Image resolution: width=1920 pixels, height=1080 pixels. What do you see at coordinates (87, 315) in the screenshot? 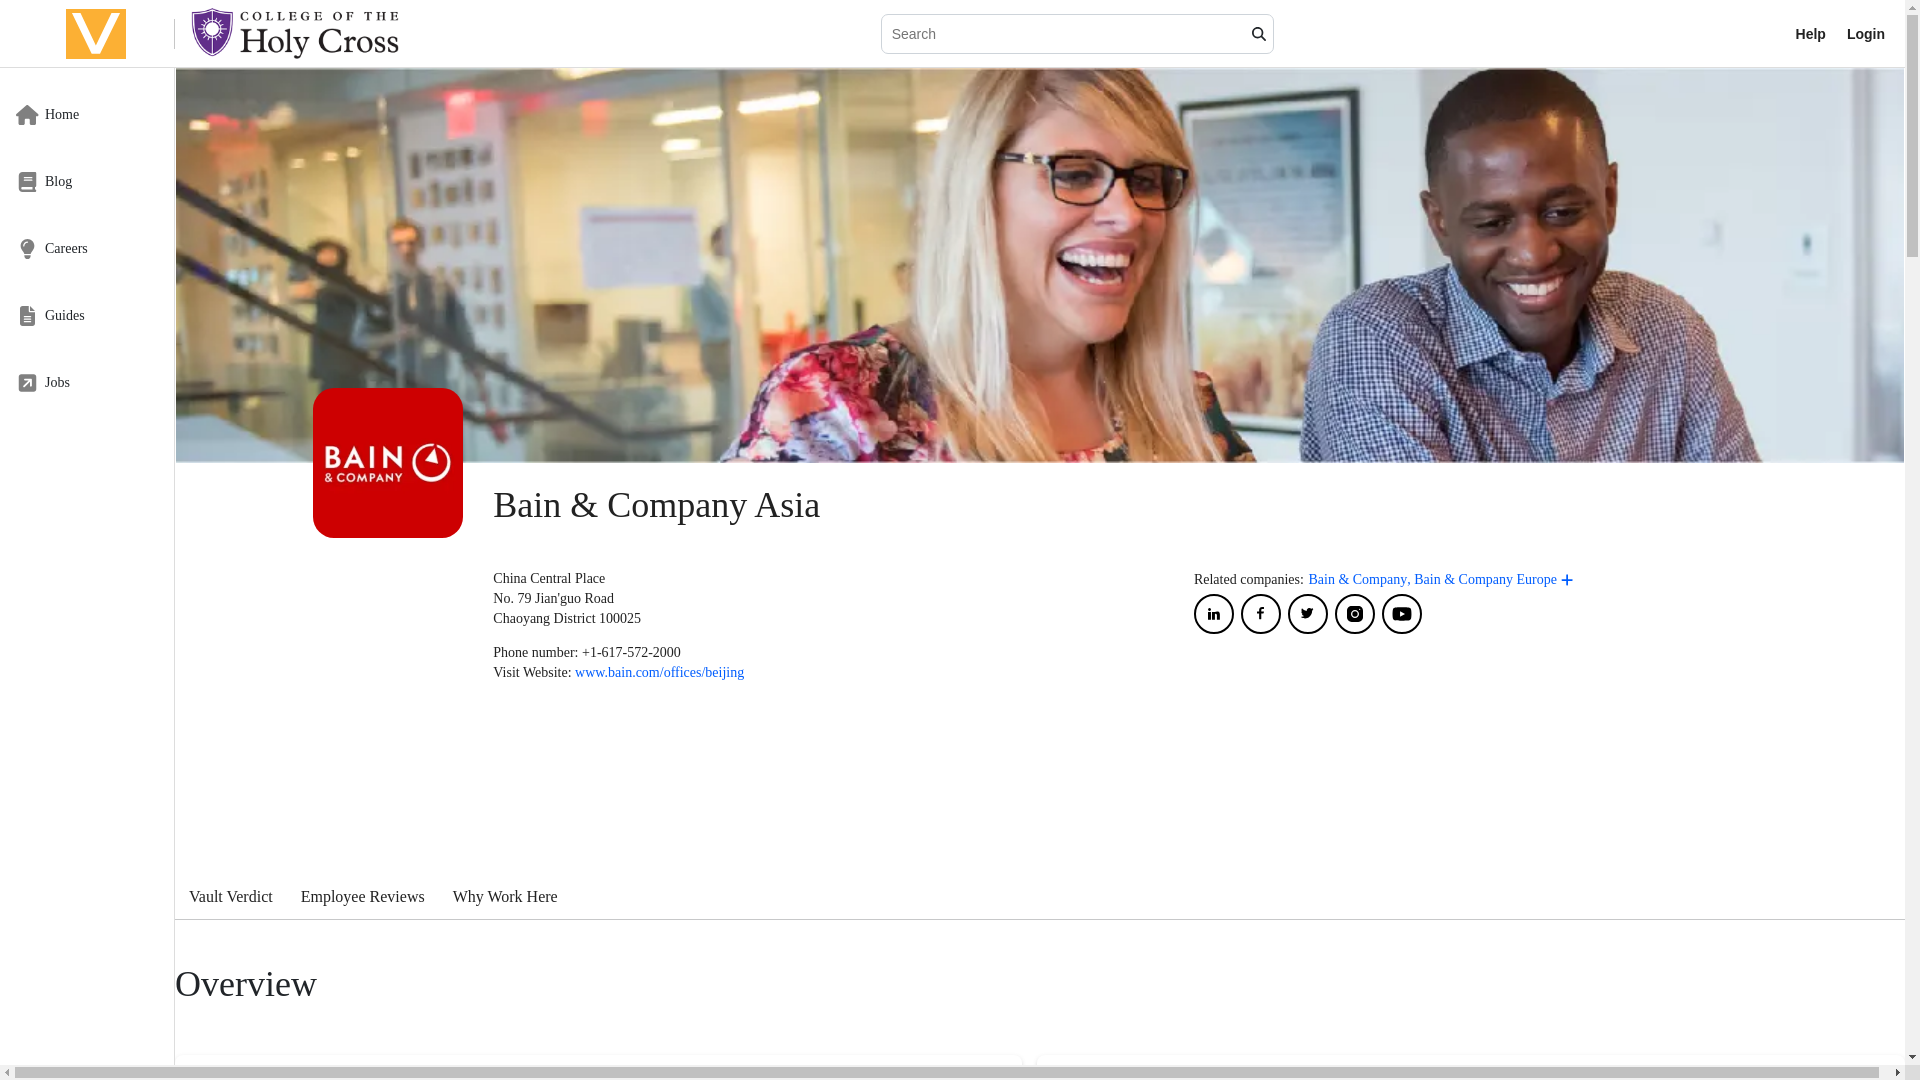
I see `Home` at bounding box center [87, 315].